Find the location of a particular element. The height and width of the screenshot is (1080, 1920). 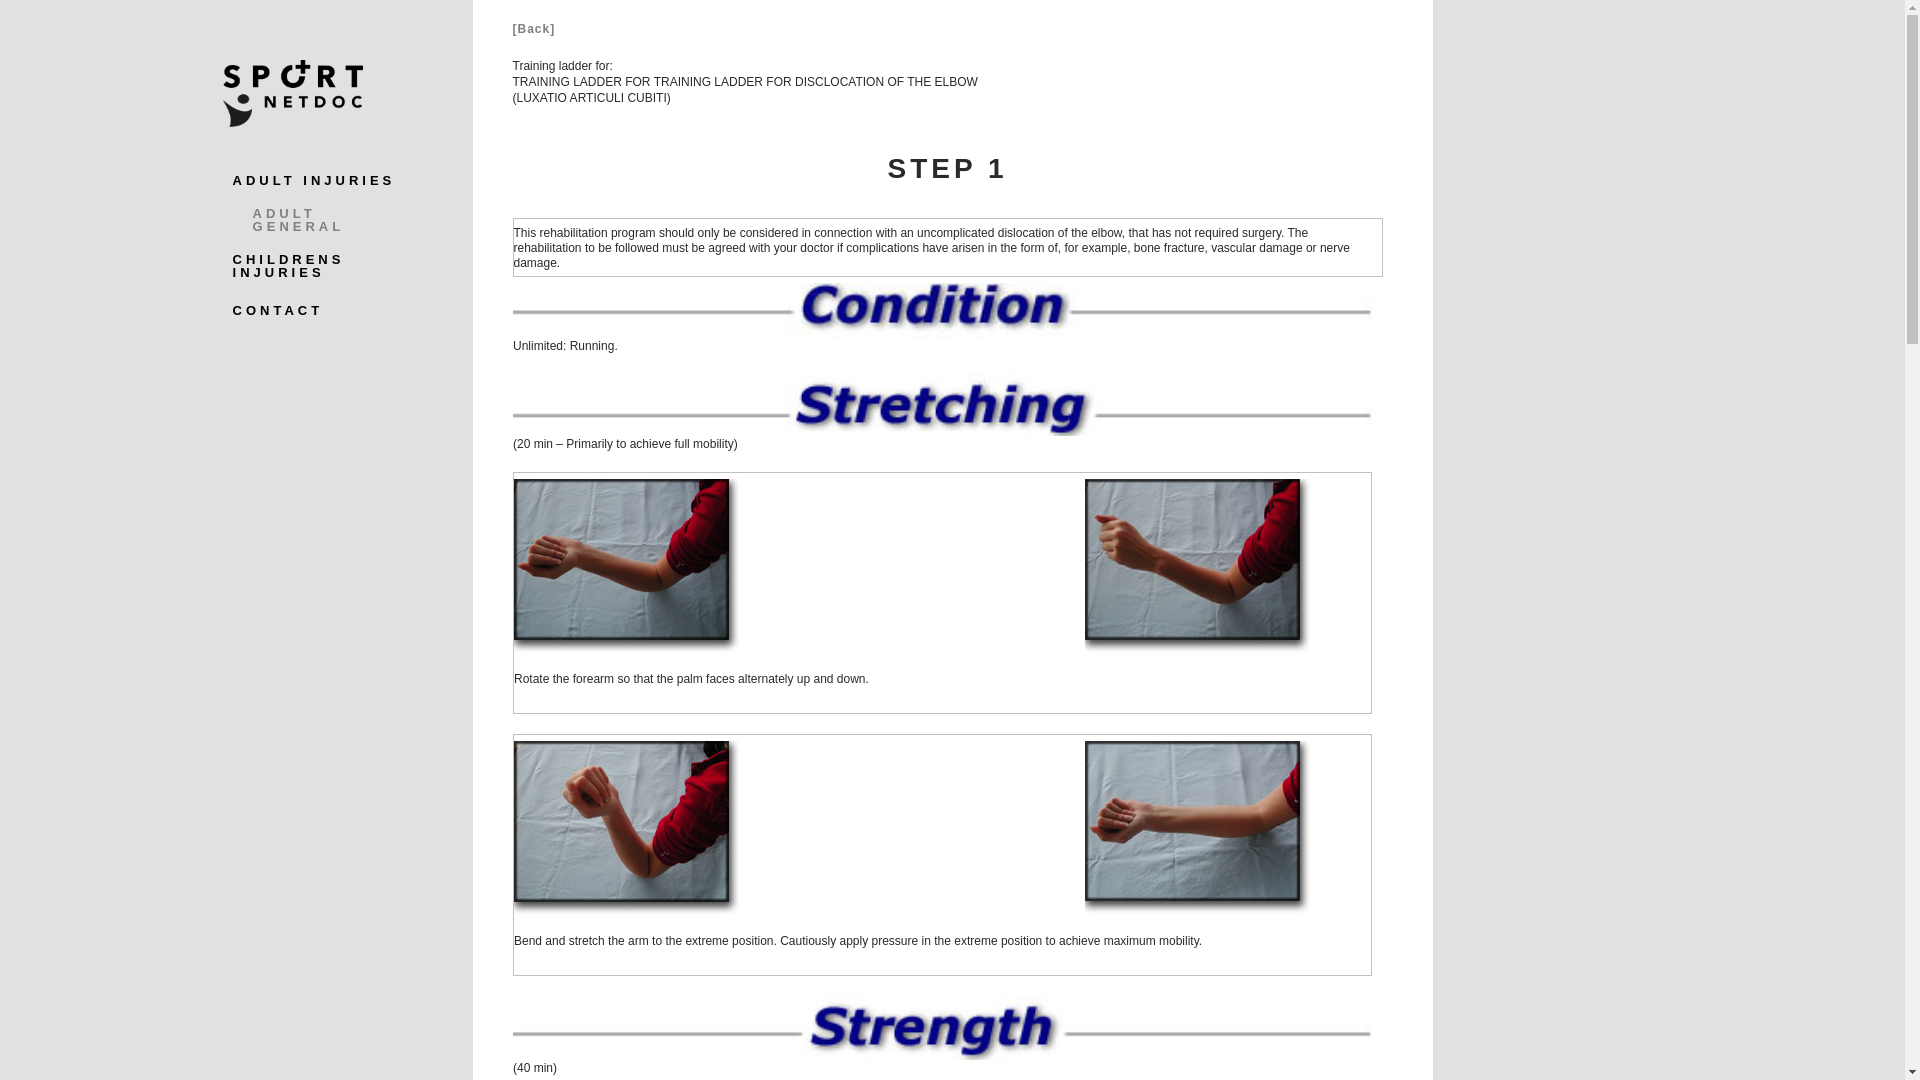

CHILDRENS INJURIES is located at coordinates (322, 265).